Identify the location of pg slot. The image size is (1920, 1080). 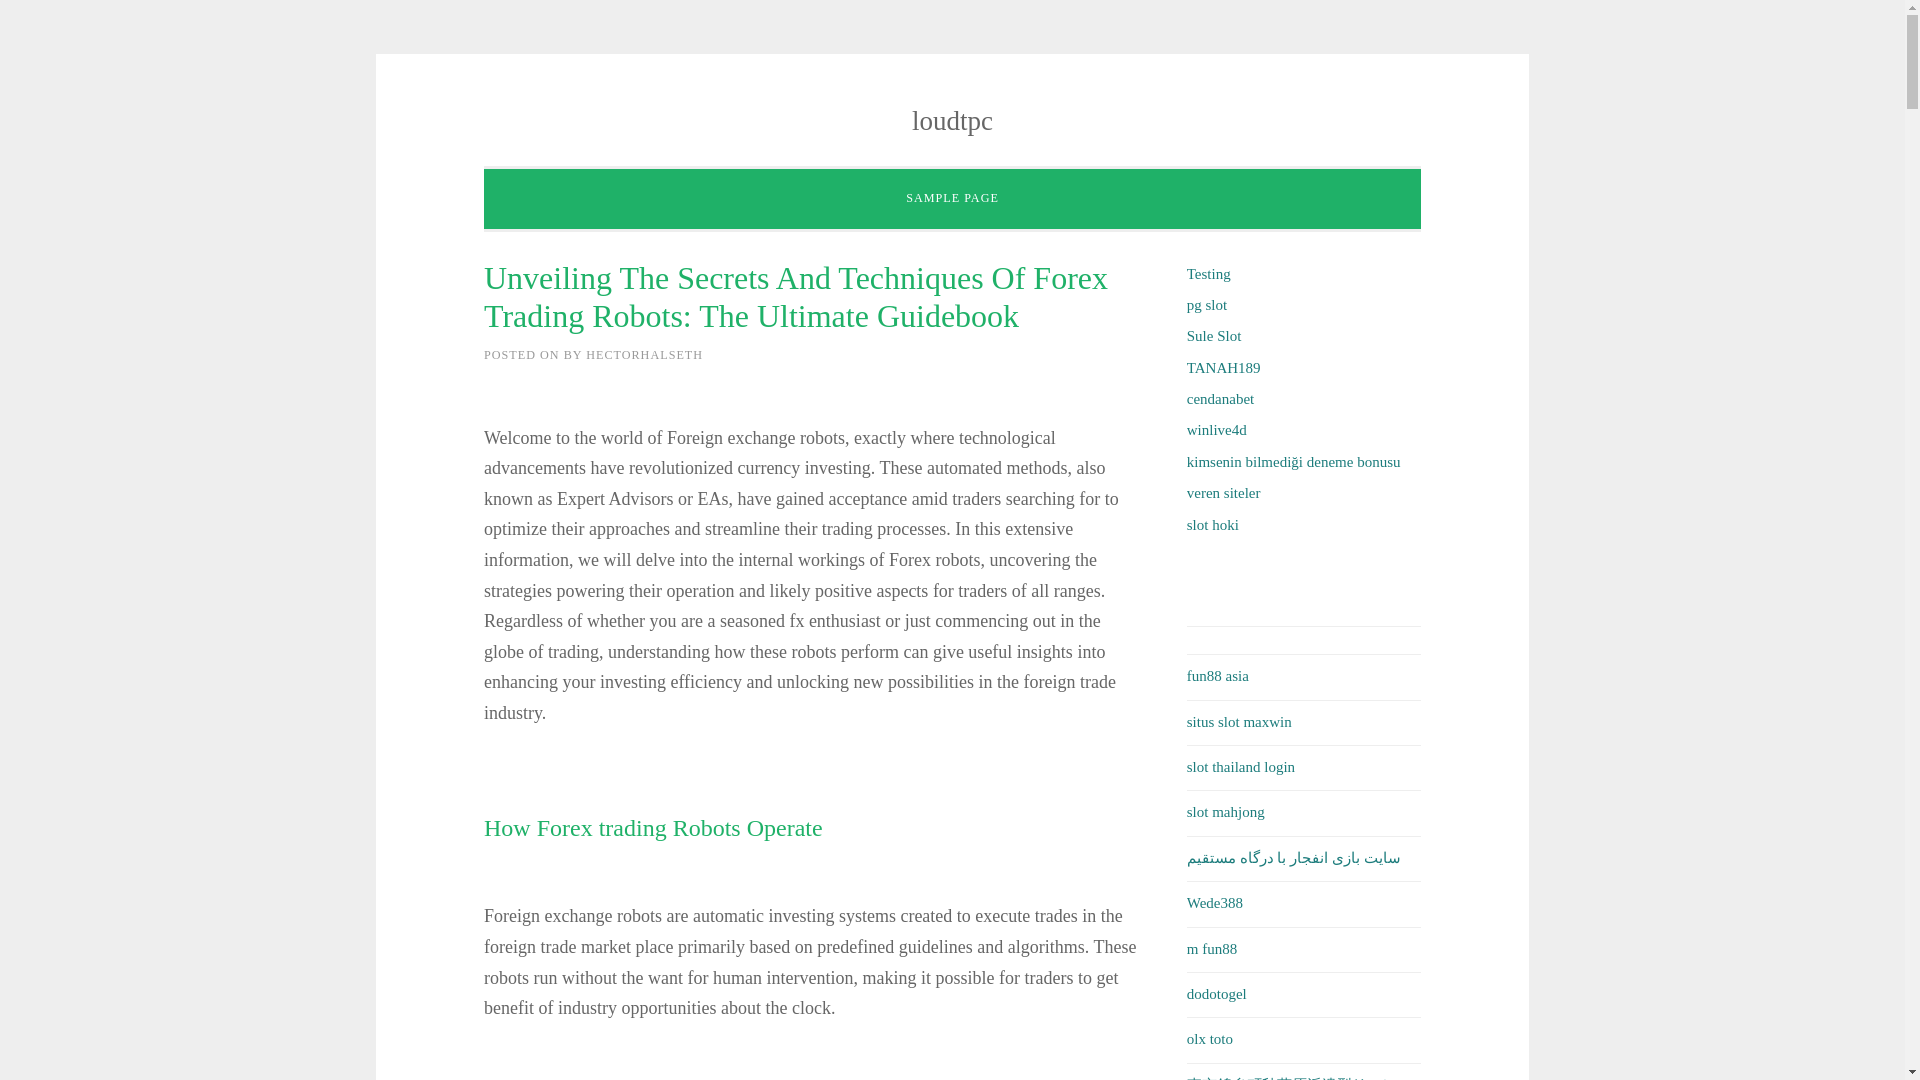
(1206, 305).